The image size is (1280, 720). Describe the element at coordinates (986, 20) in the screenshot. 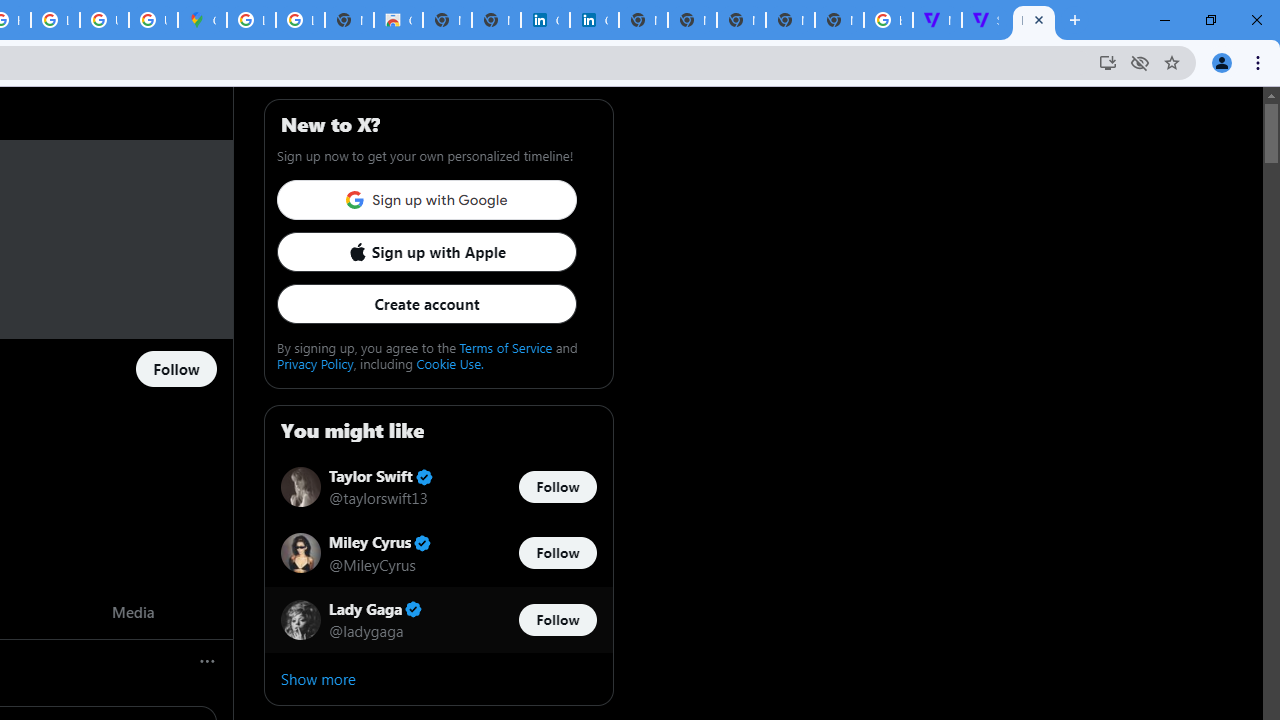

I see `Streaming - The Verge` at that location.